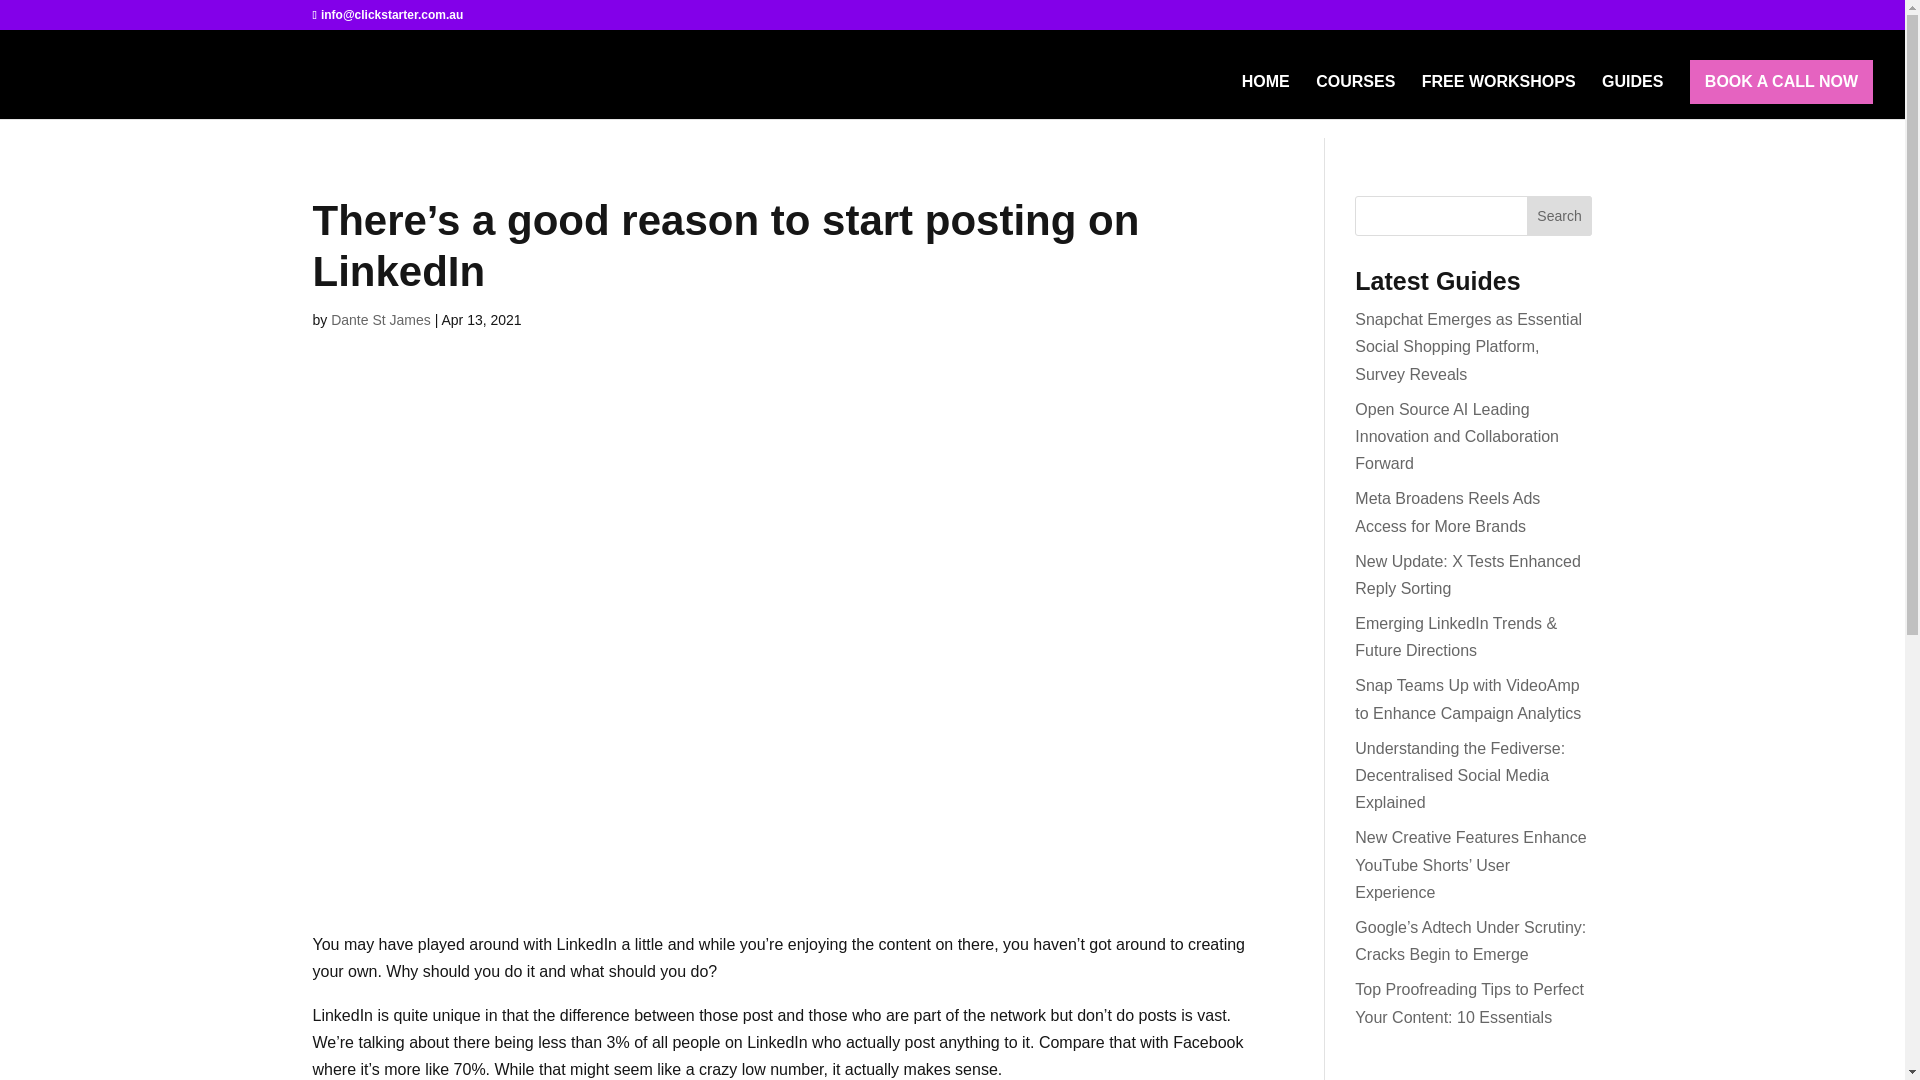 Image resolution: width=1920 pixels, height=1080 pixels. I want to click on New Update: X Tests Enhanced Reply Sorting, so click(1468, 574).